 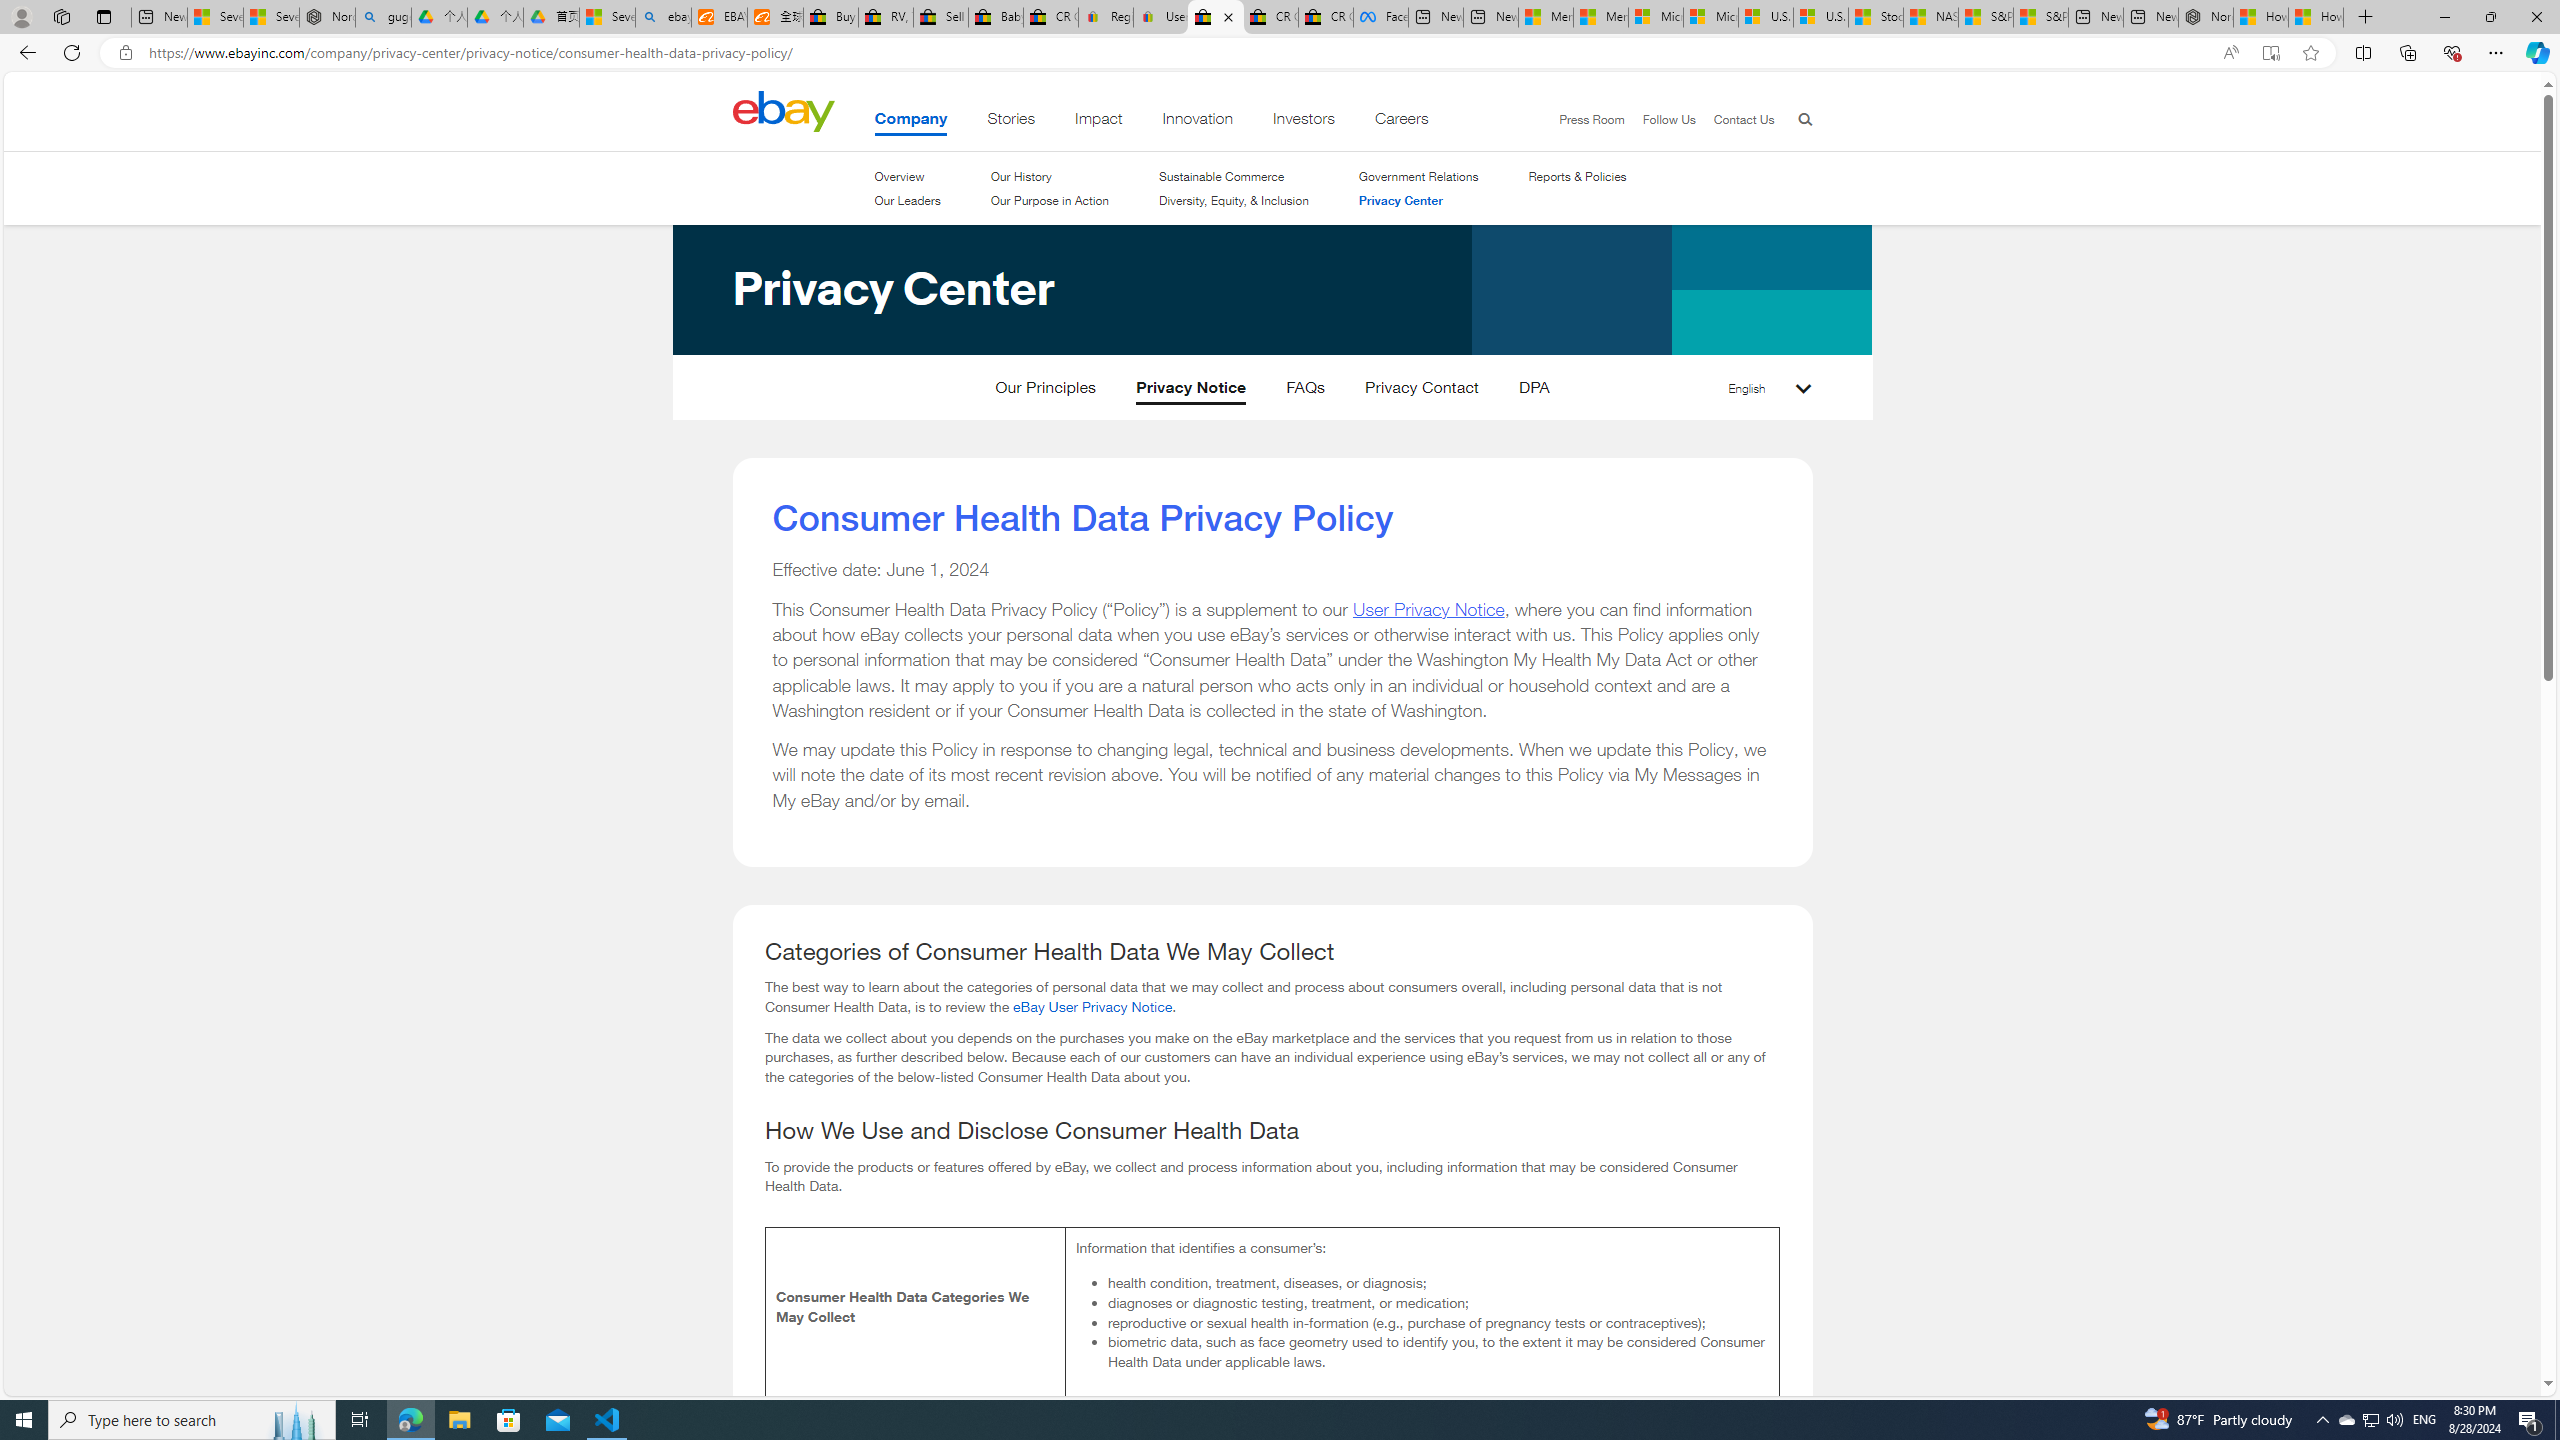 What do you see at coordinates (1592, 119) in the screenshot?
I see `Press Room` at bounding box center [1592, 119].